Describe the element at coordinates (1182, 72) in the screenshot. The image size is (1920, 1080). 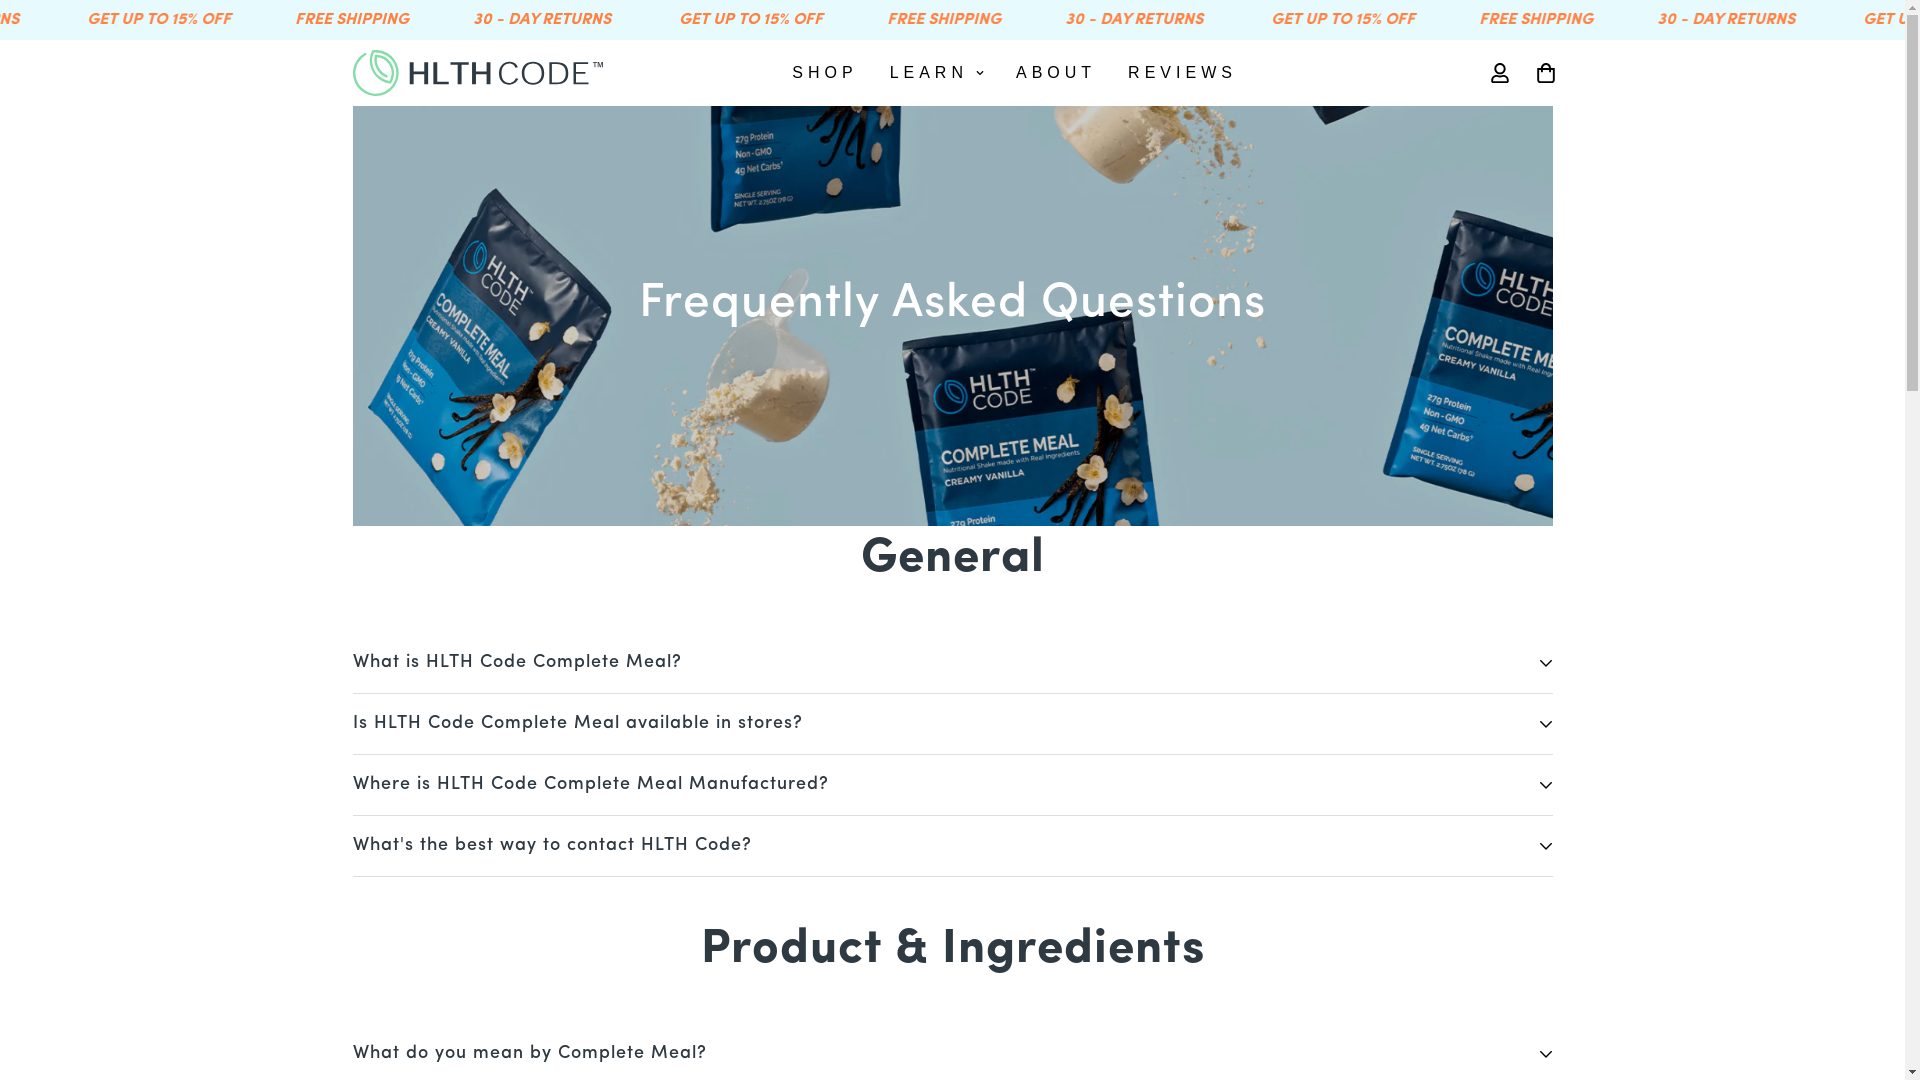
I see `REVIEWS` at that location.